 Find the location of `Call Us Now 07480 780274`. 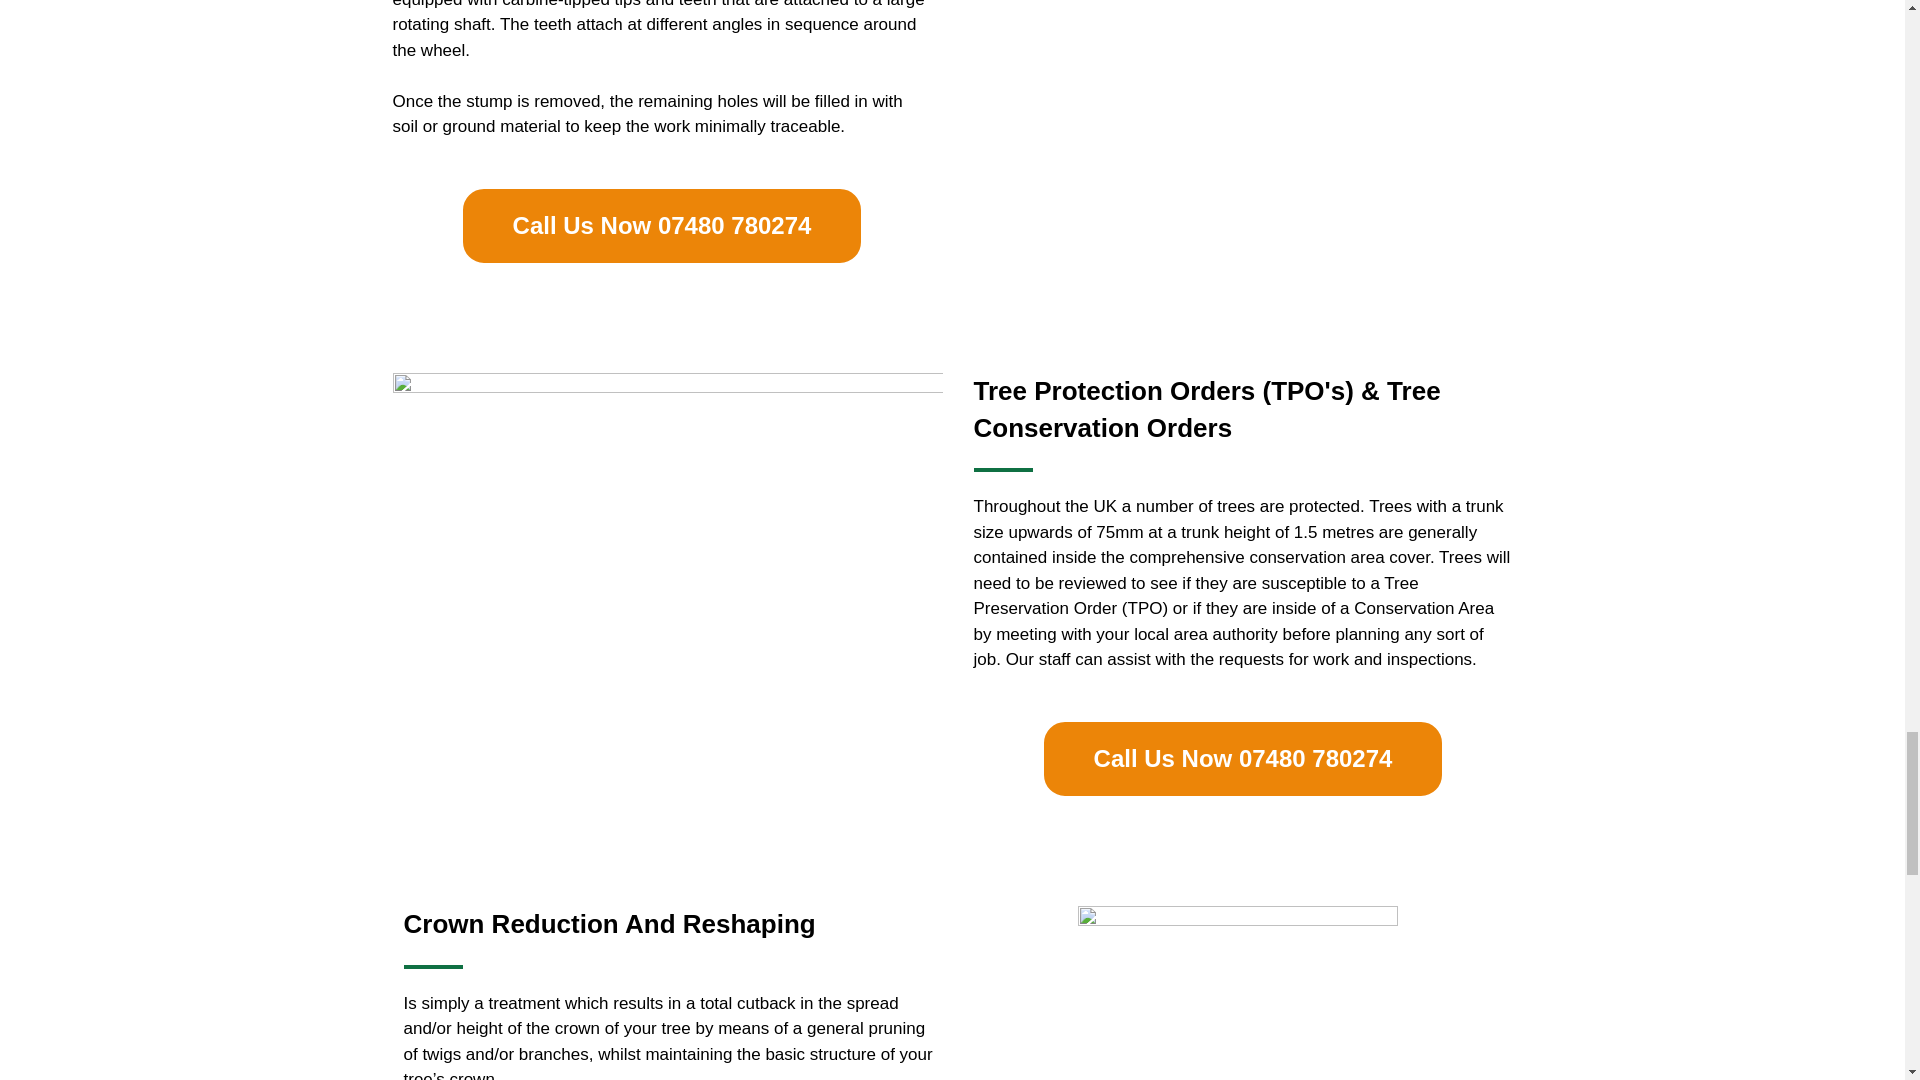

Call Us Now 07480 780274 is located at coordinates (662, 225).